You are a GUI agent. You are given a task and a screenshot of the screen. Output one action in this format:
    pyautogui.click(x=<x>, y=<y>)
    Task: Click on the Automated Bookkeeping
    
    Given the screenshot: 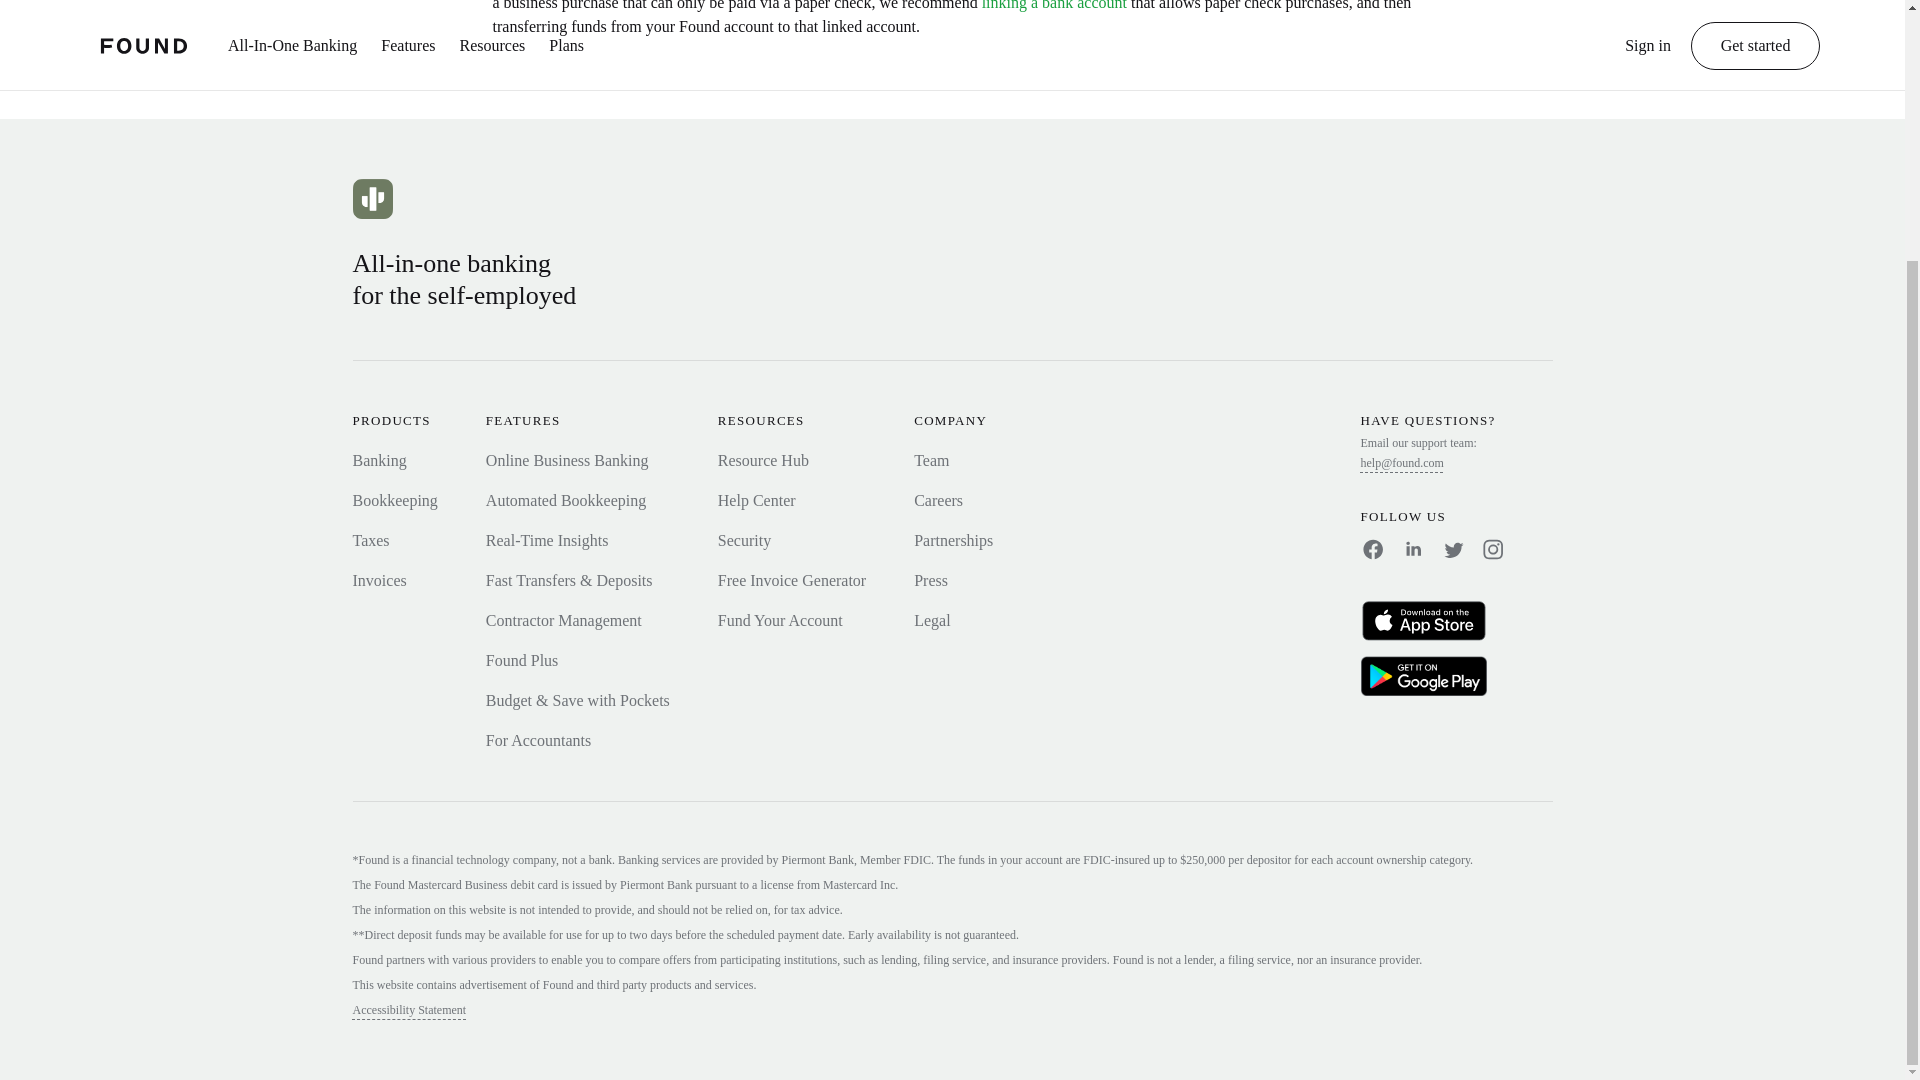 What is the action you would take?
    pyautogui.click(x=565, y=500)
    